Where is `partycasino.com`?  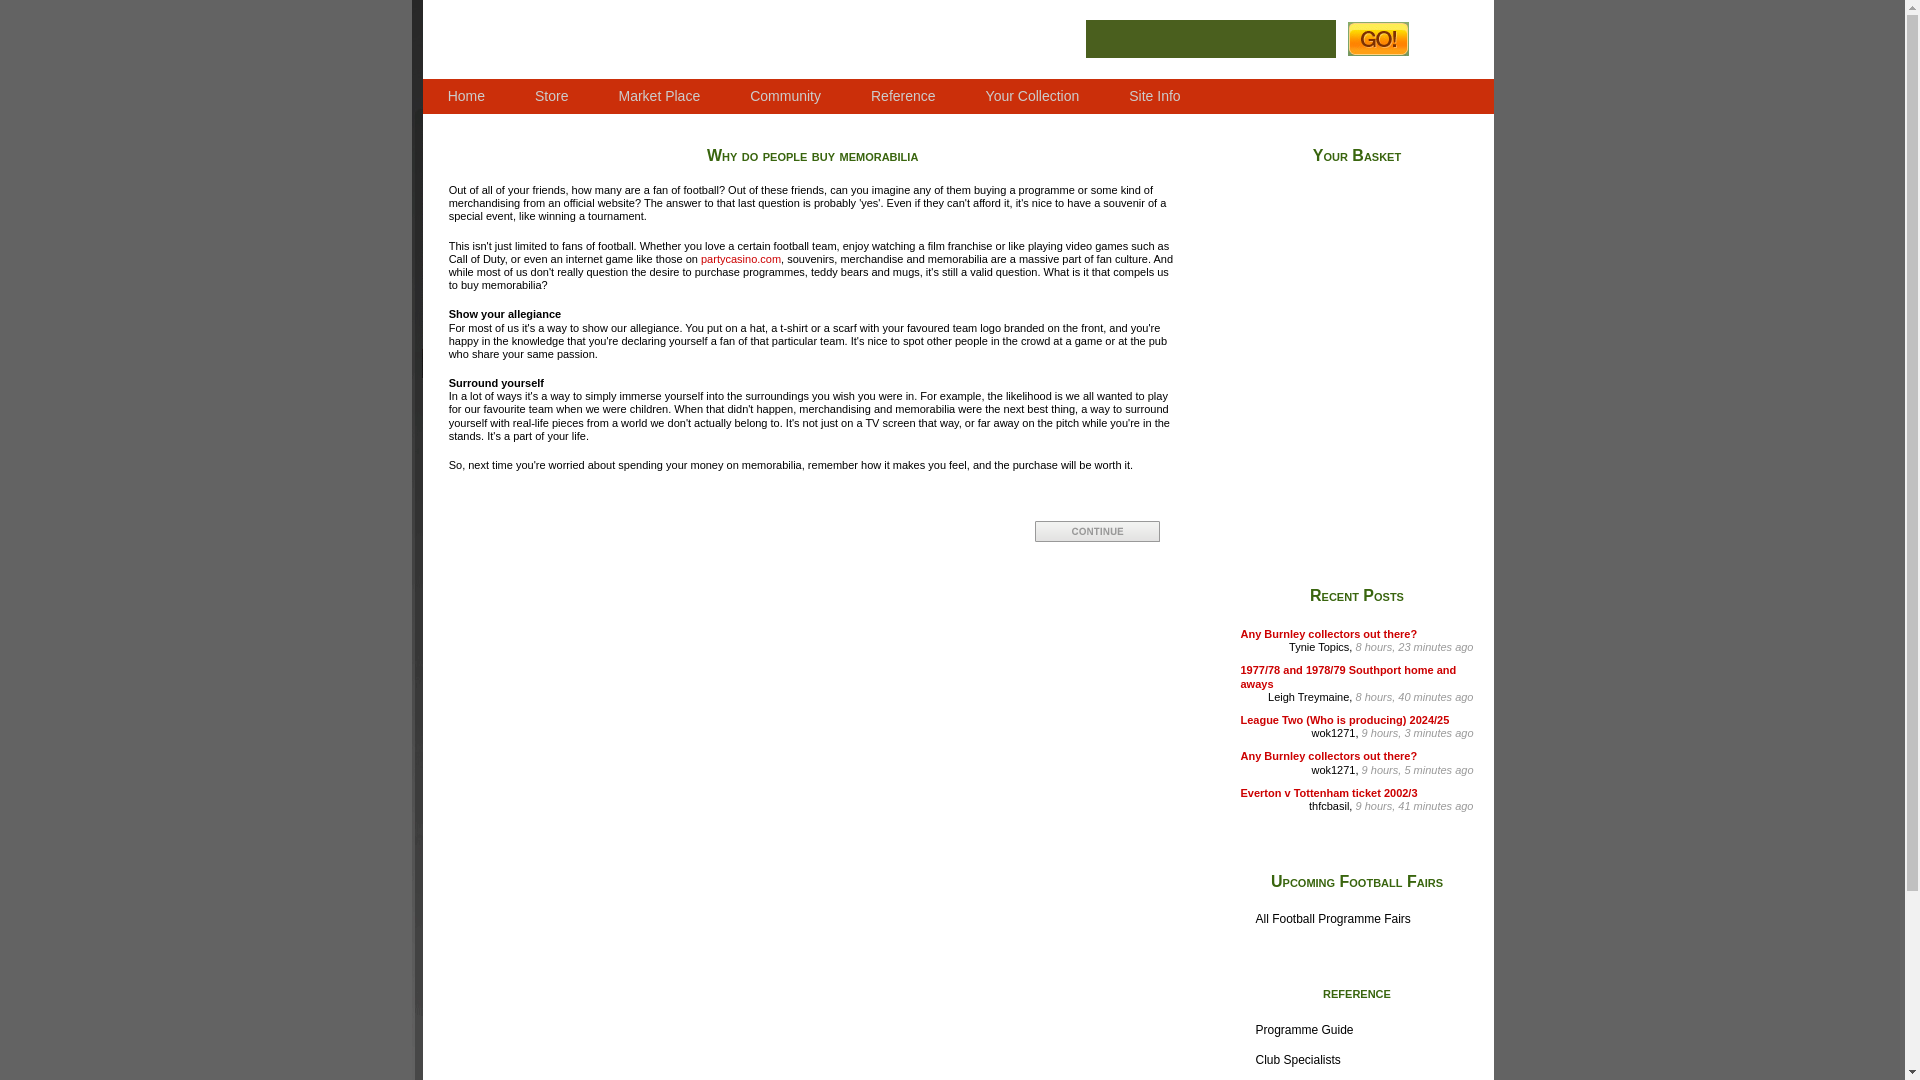
partycasino.com is located at coordinates (740, 258).